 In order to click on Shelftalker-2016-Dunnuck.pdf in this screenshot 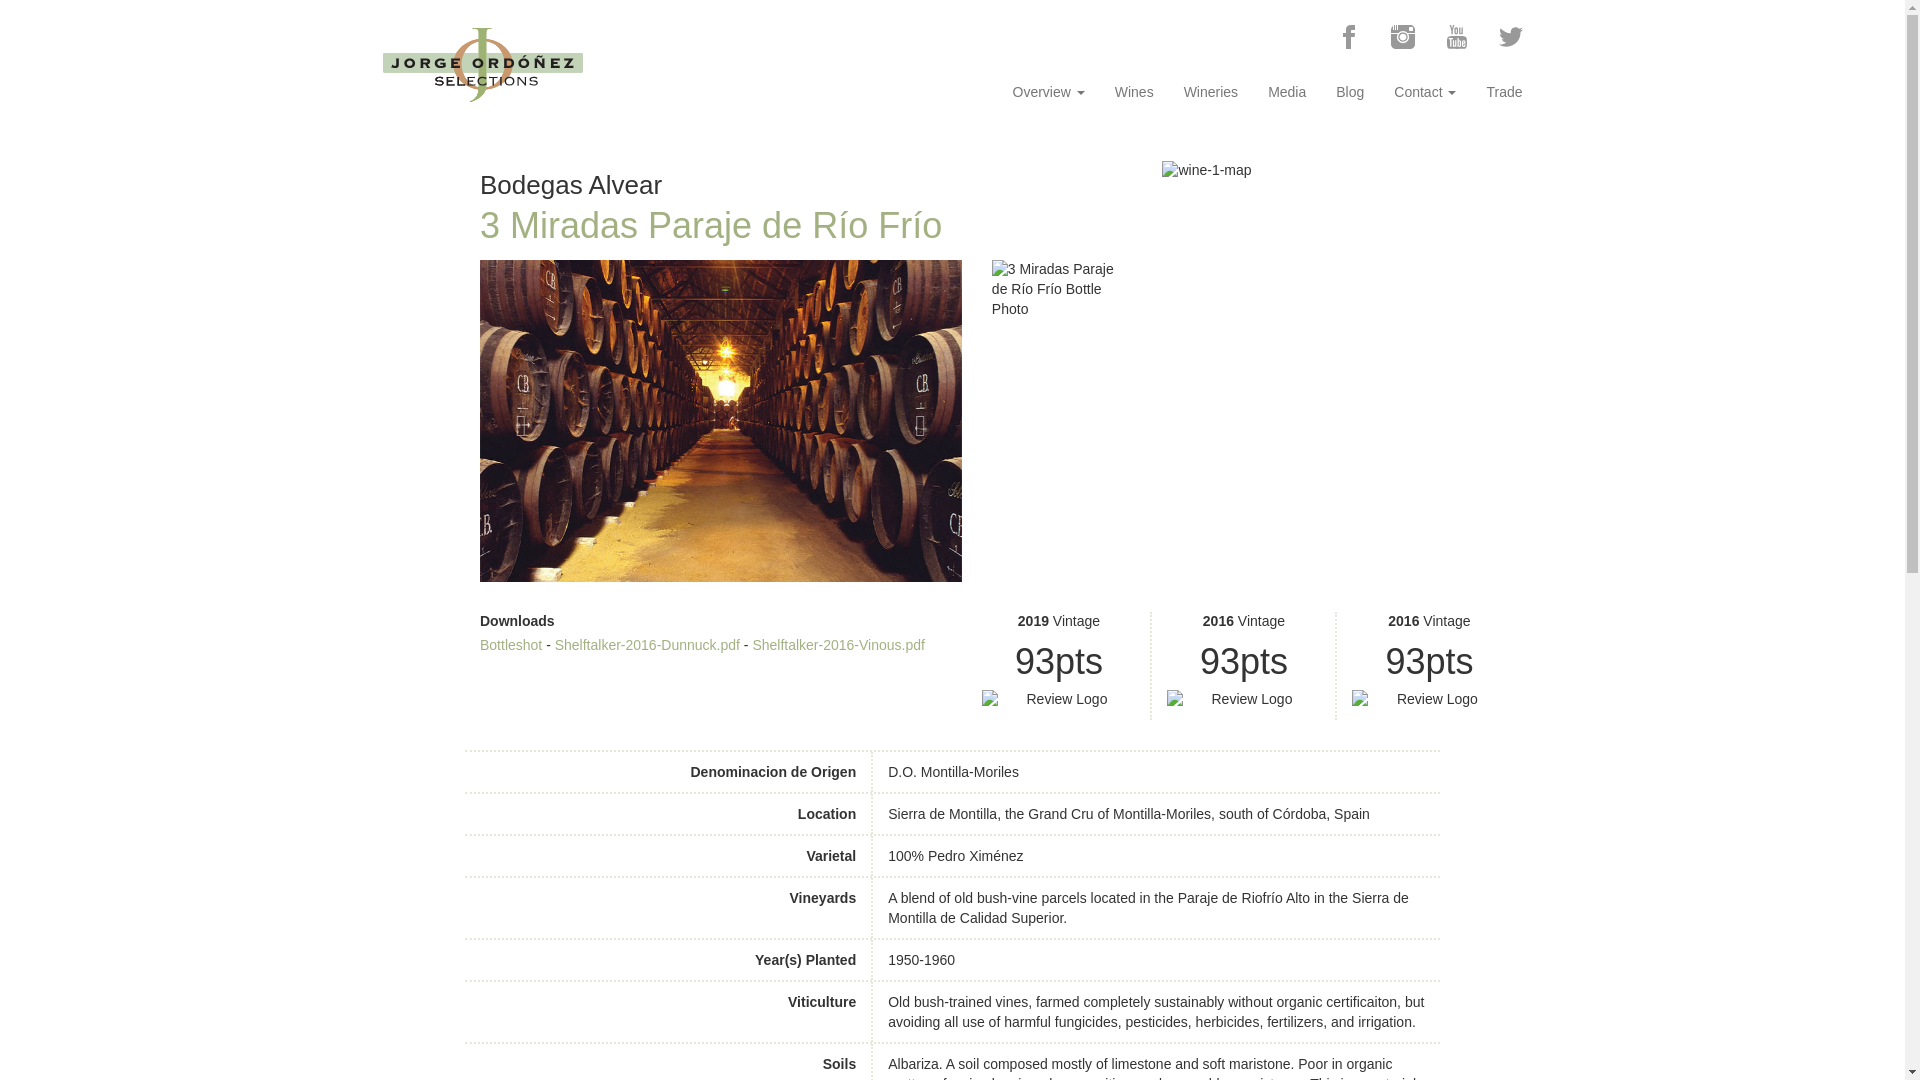, I will do `click(646, 645)`.